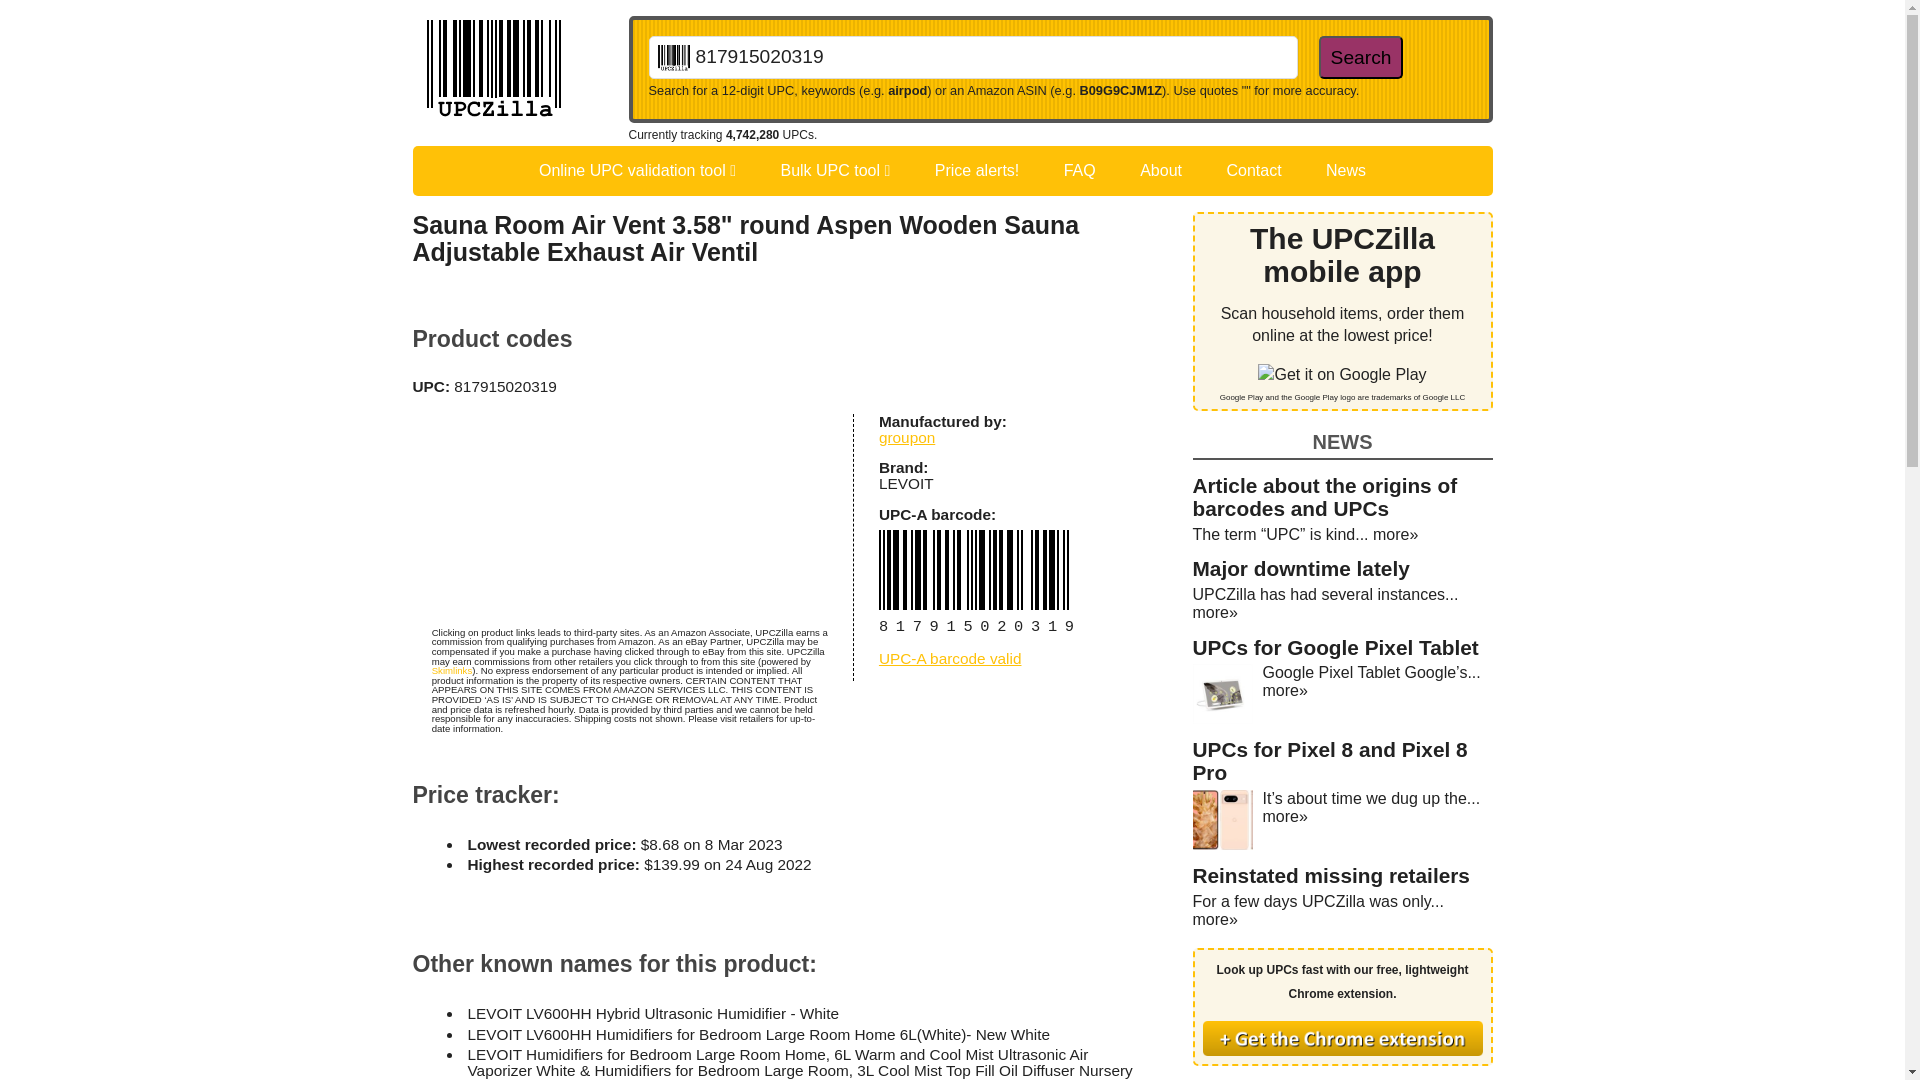 This screenshot has height=1080, width=1920. What do you see at coordinates (1324, 496) in the screenshot?
I see `Article about the origins of barcodes and UPCs` at bounding box center [1324, 496].